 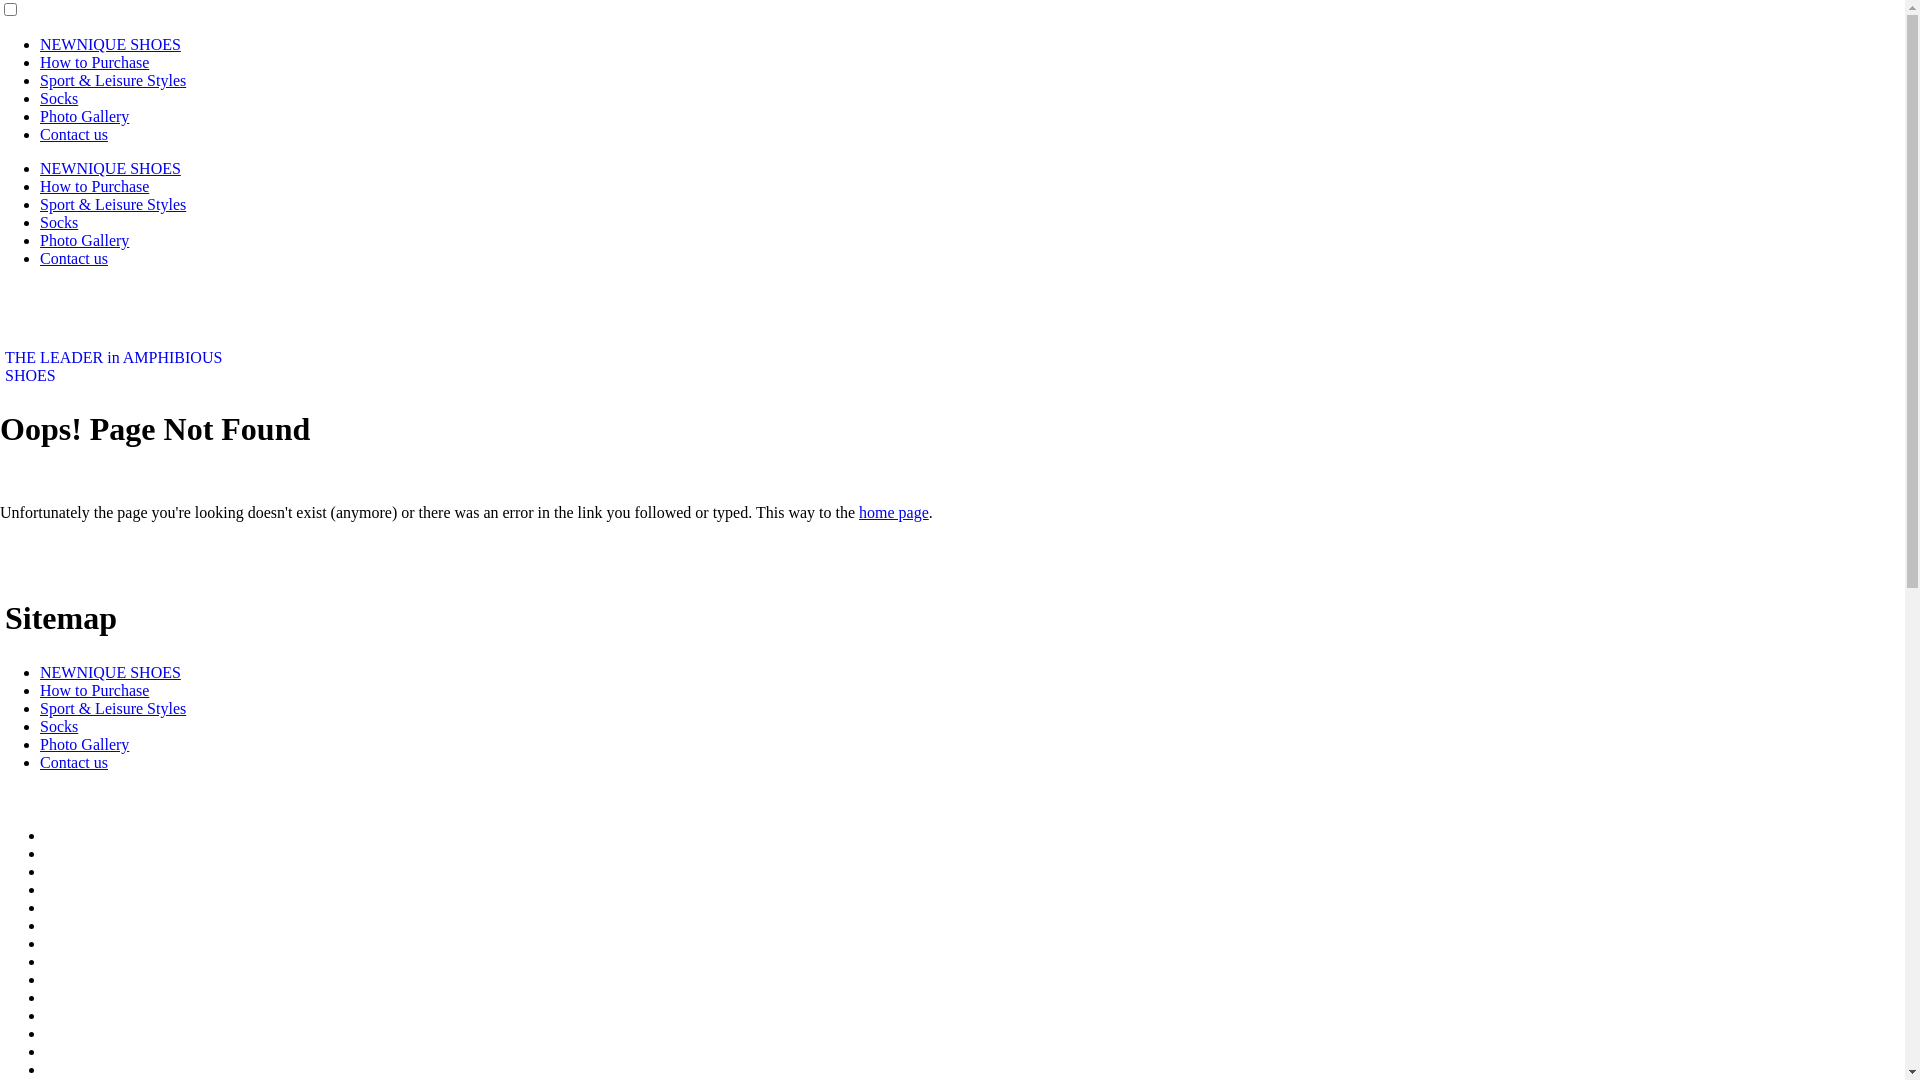 What do you see at coordinates (74, 258) in the screenshot?
I see `Contact us` at bounding box center [74, 258].